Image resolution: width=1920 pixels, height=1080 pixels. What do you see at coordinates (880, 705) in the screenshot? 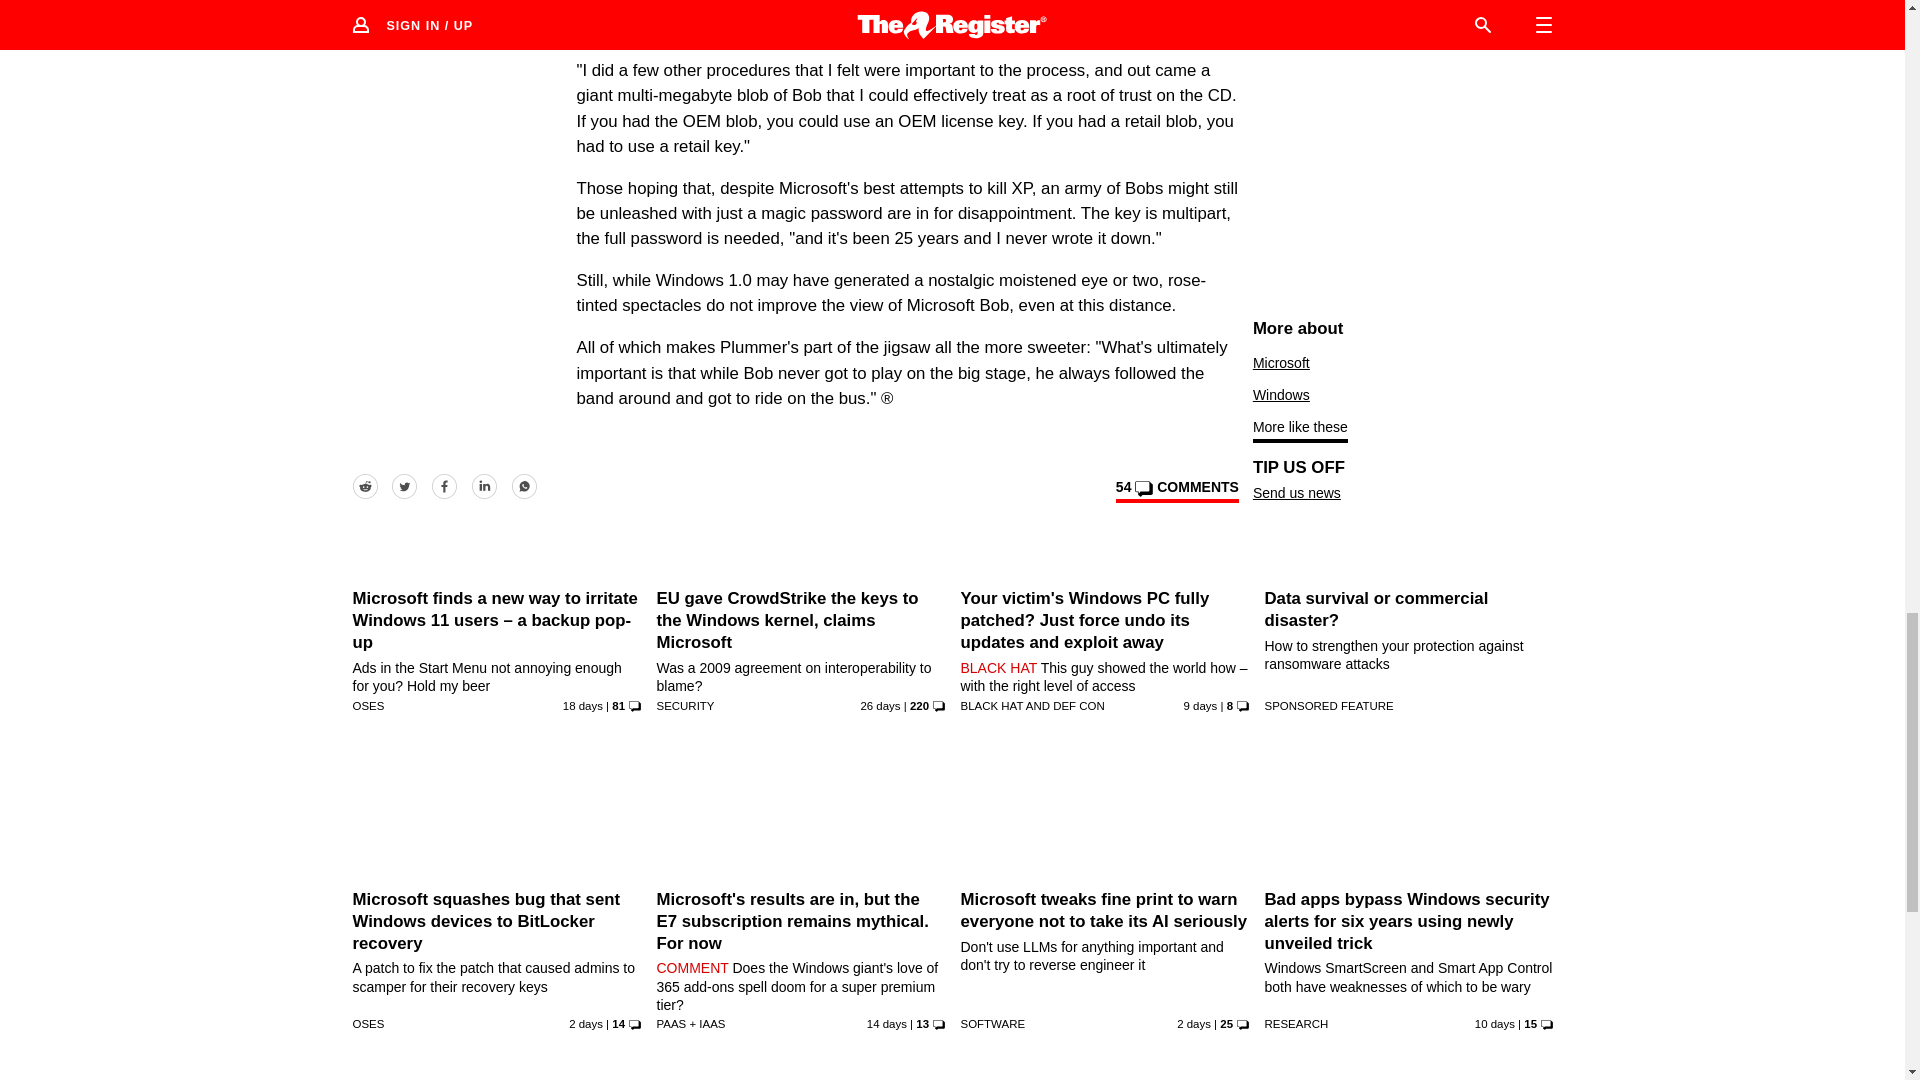
I see `22 Jul 2024 13:0` at bounding box center [880, 705].